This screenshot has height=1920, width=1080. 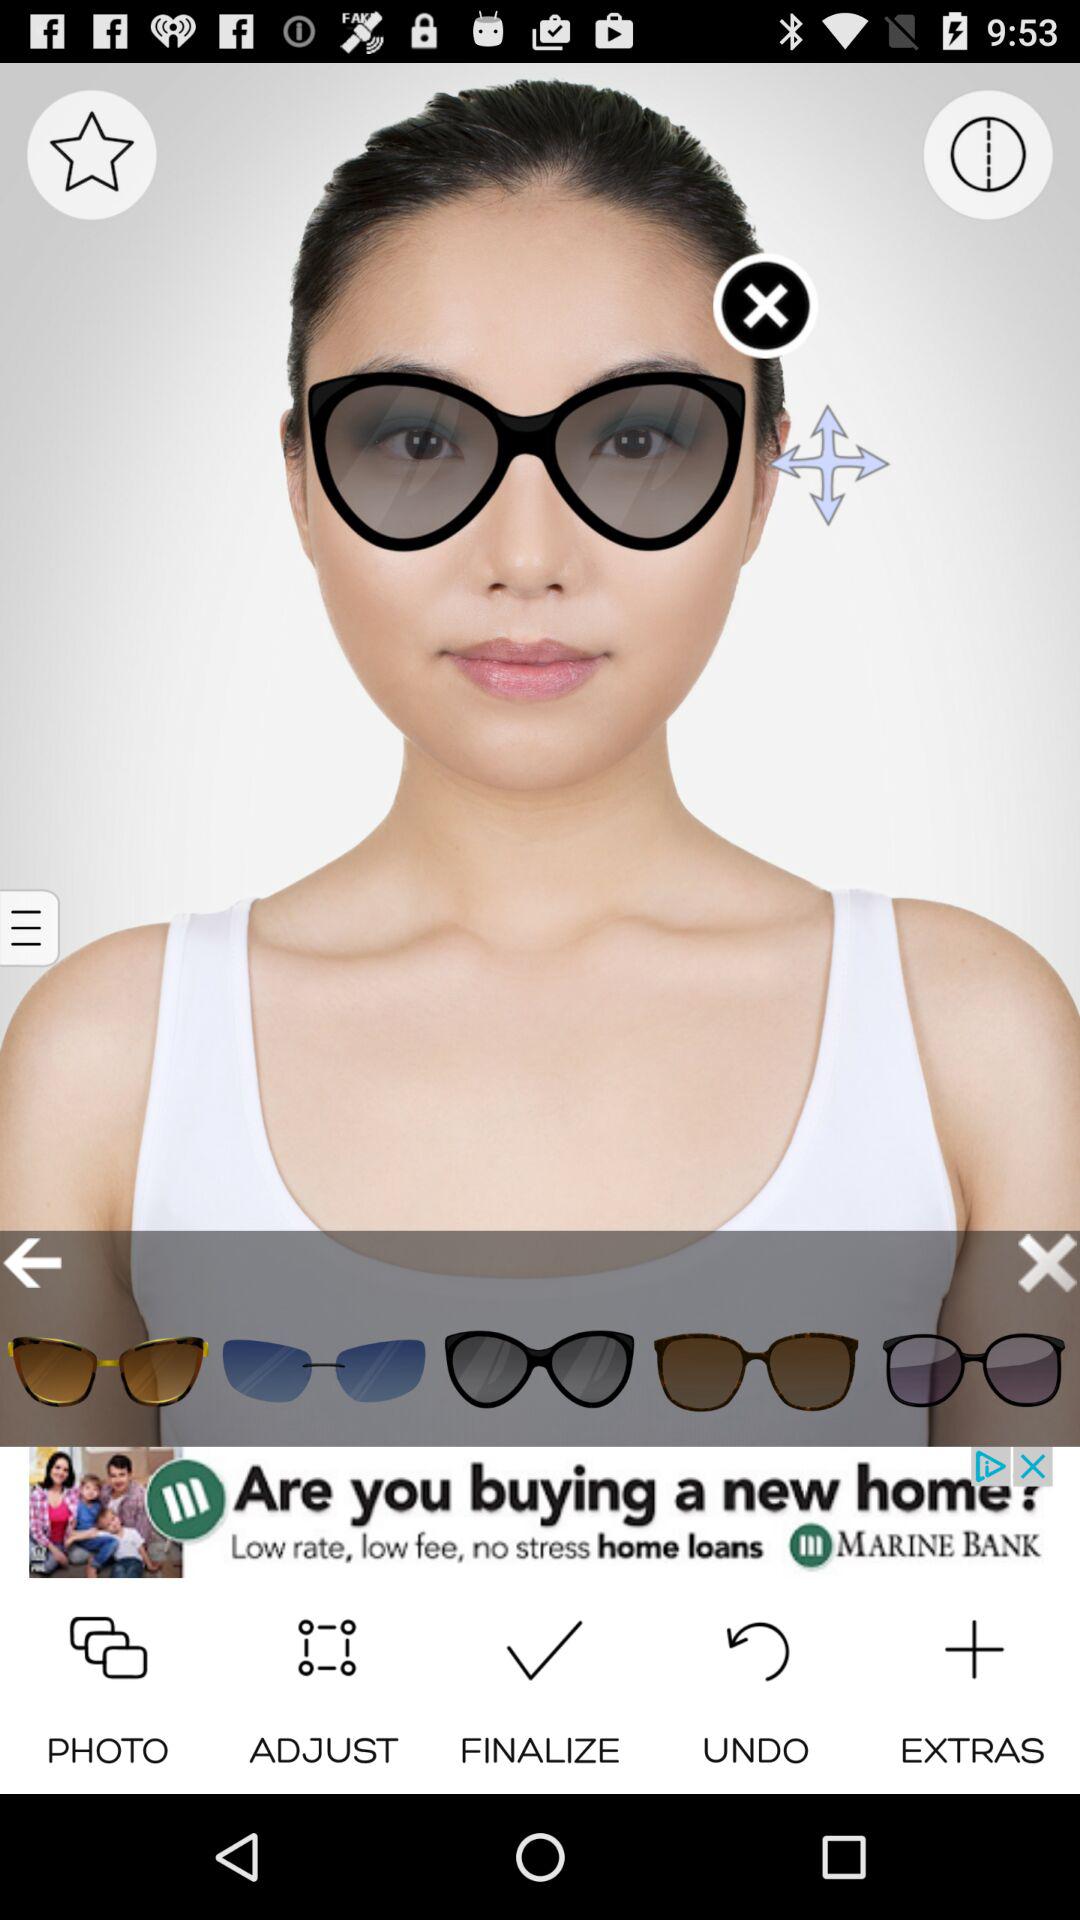 I want to click on closebutton, so click(x=1048, y=1262).